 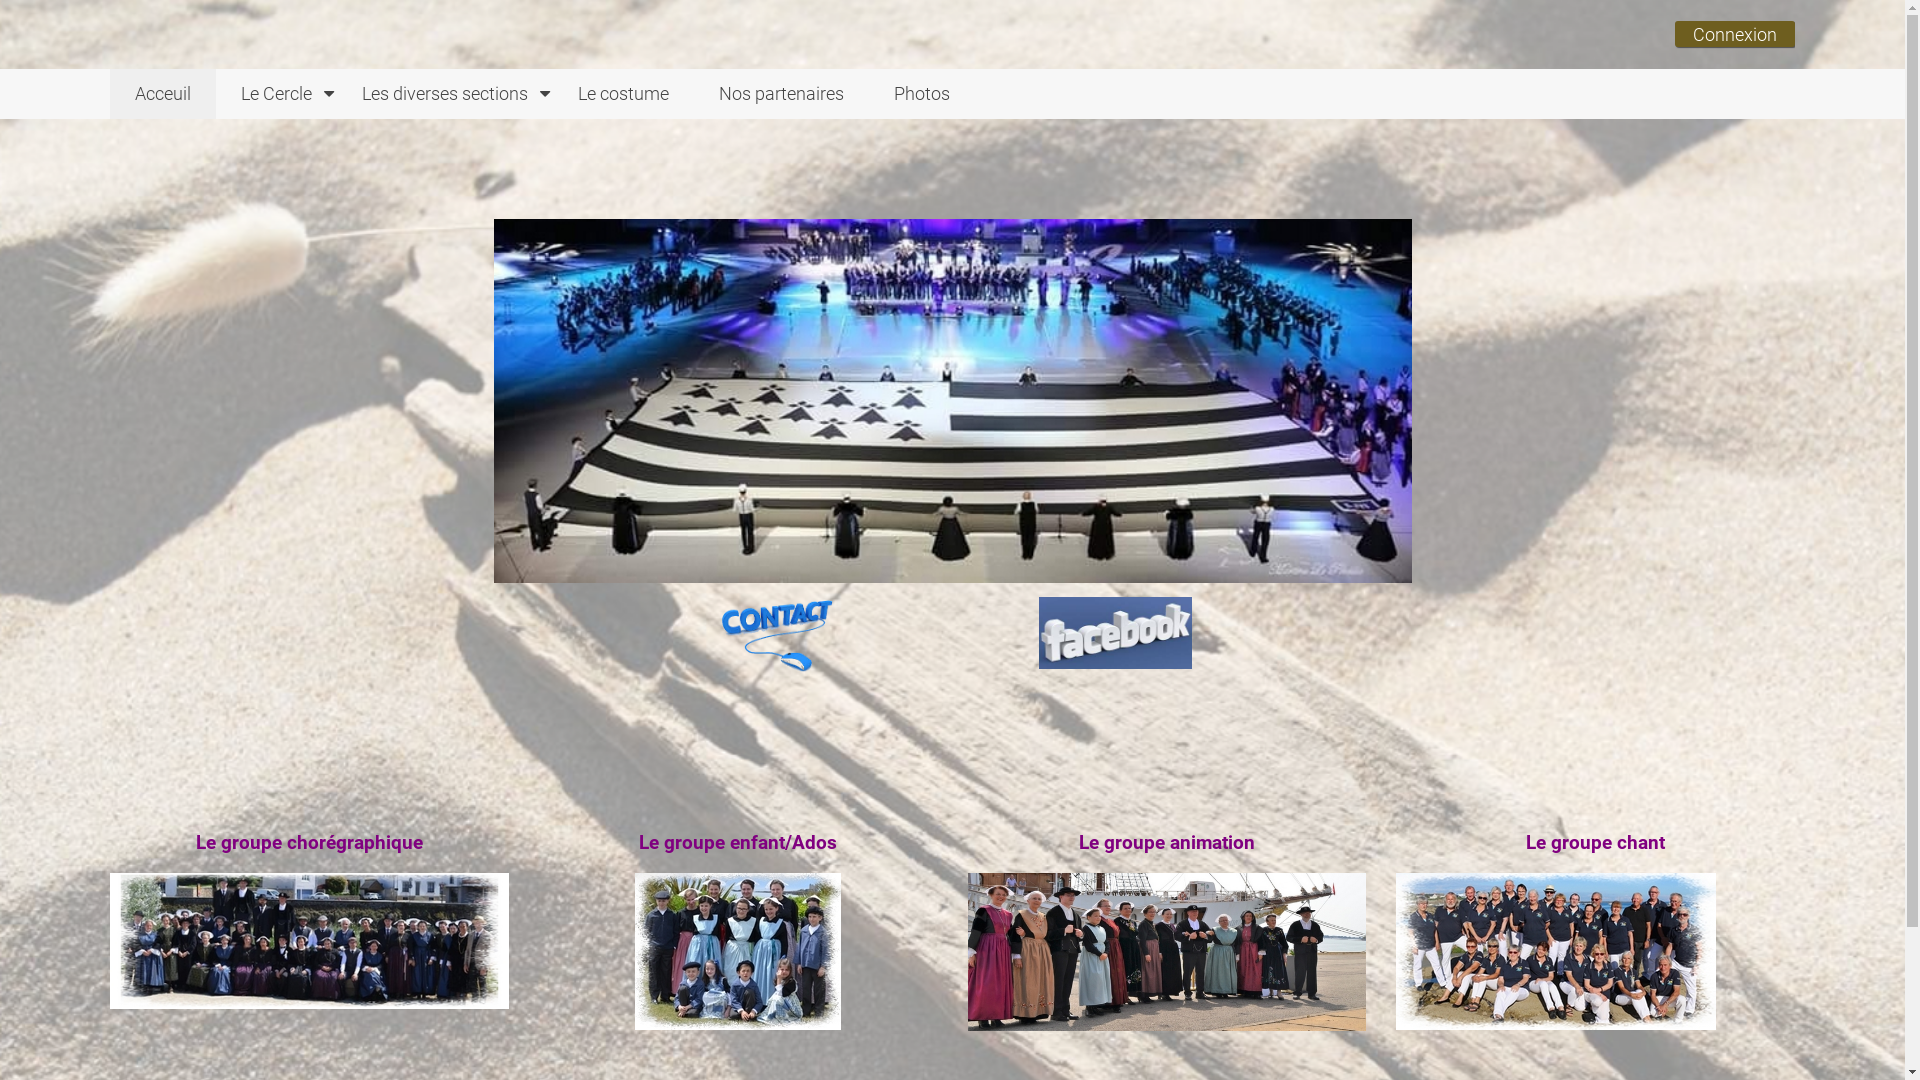 What do you see at coordinates (922, 94) in the screenshot?
I see `Photos` at bounding box center [922, 94].